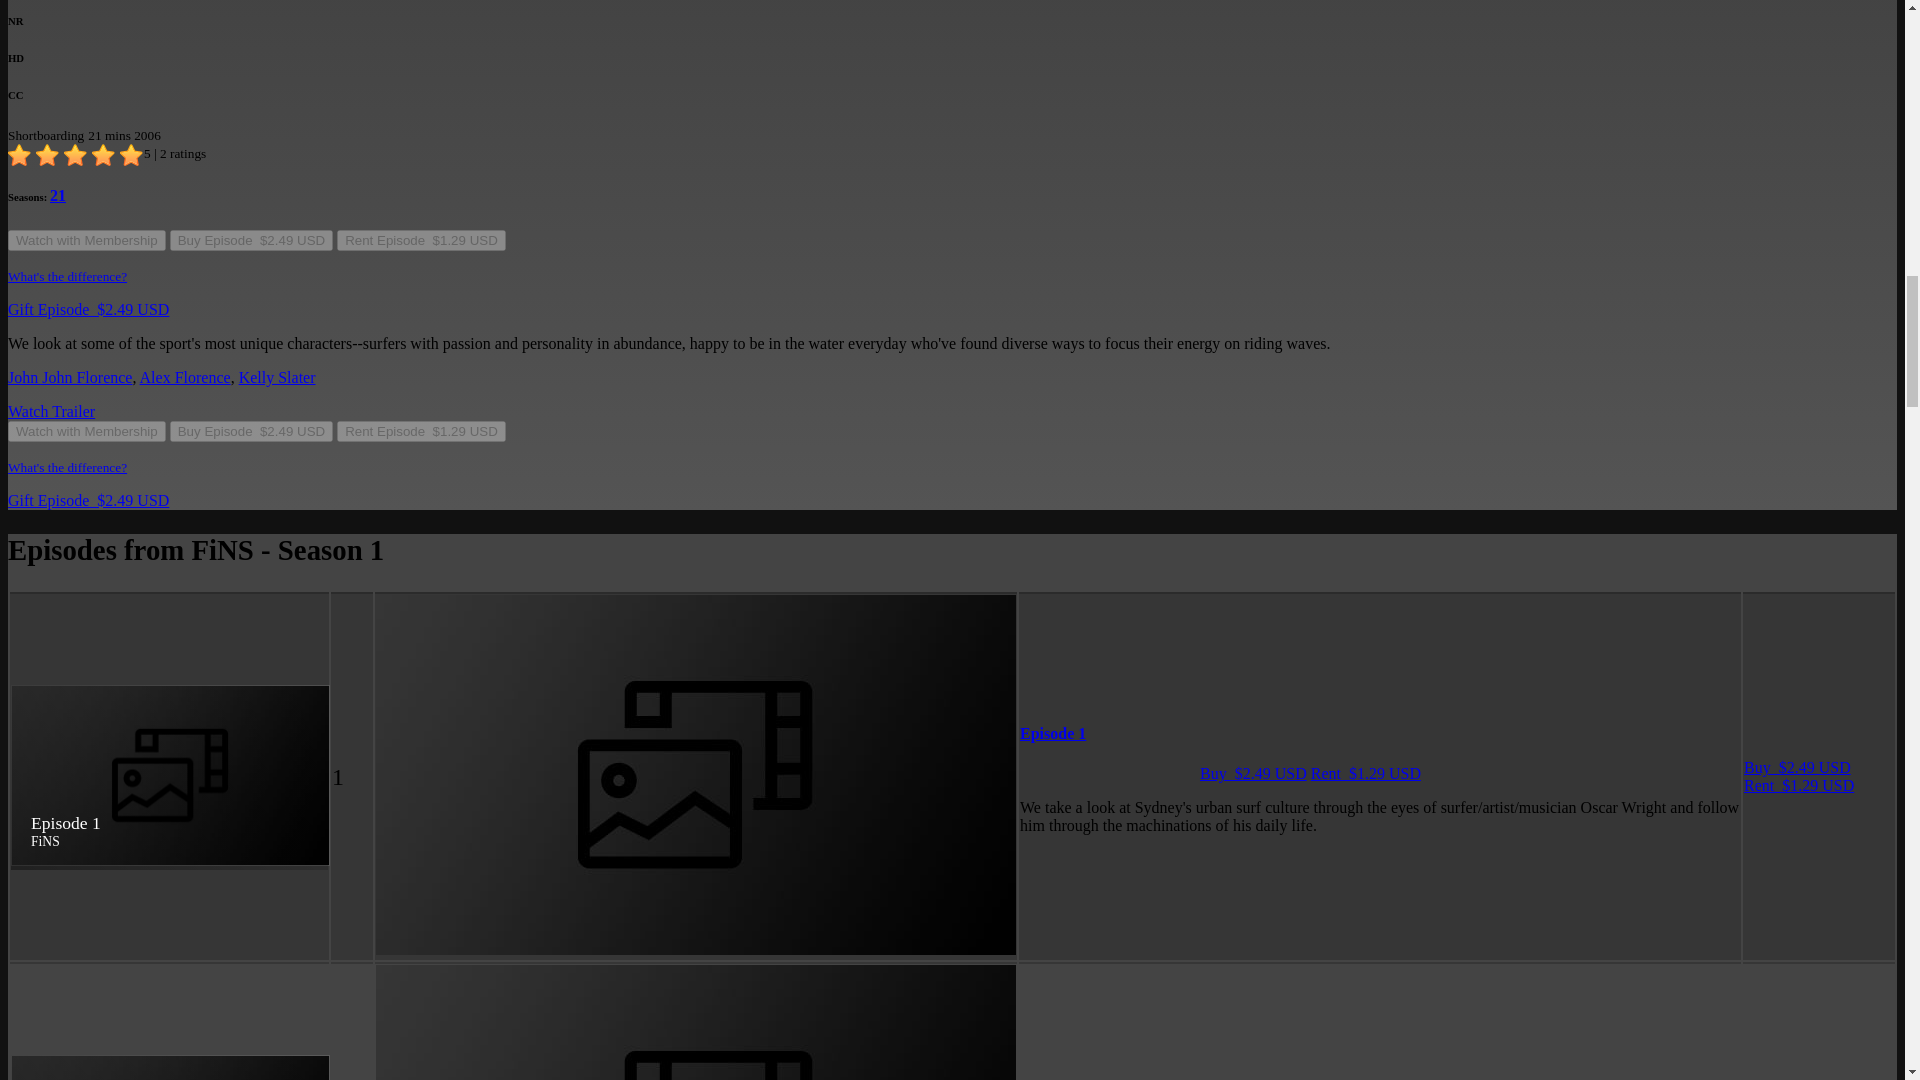 This screenshot has width=1920, height=1080. I want to click on Episode  3, so click(472, 766).